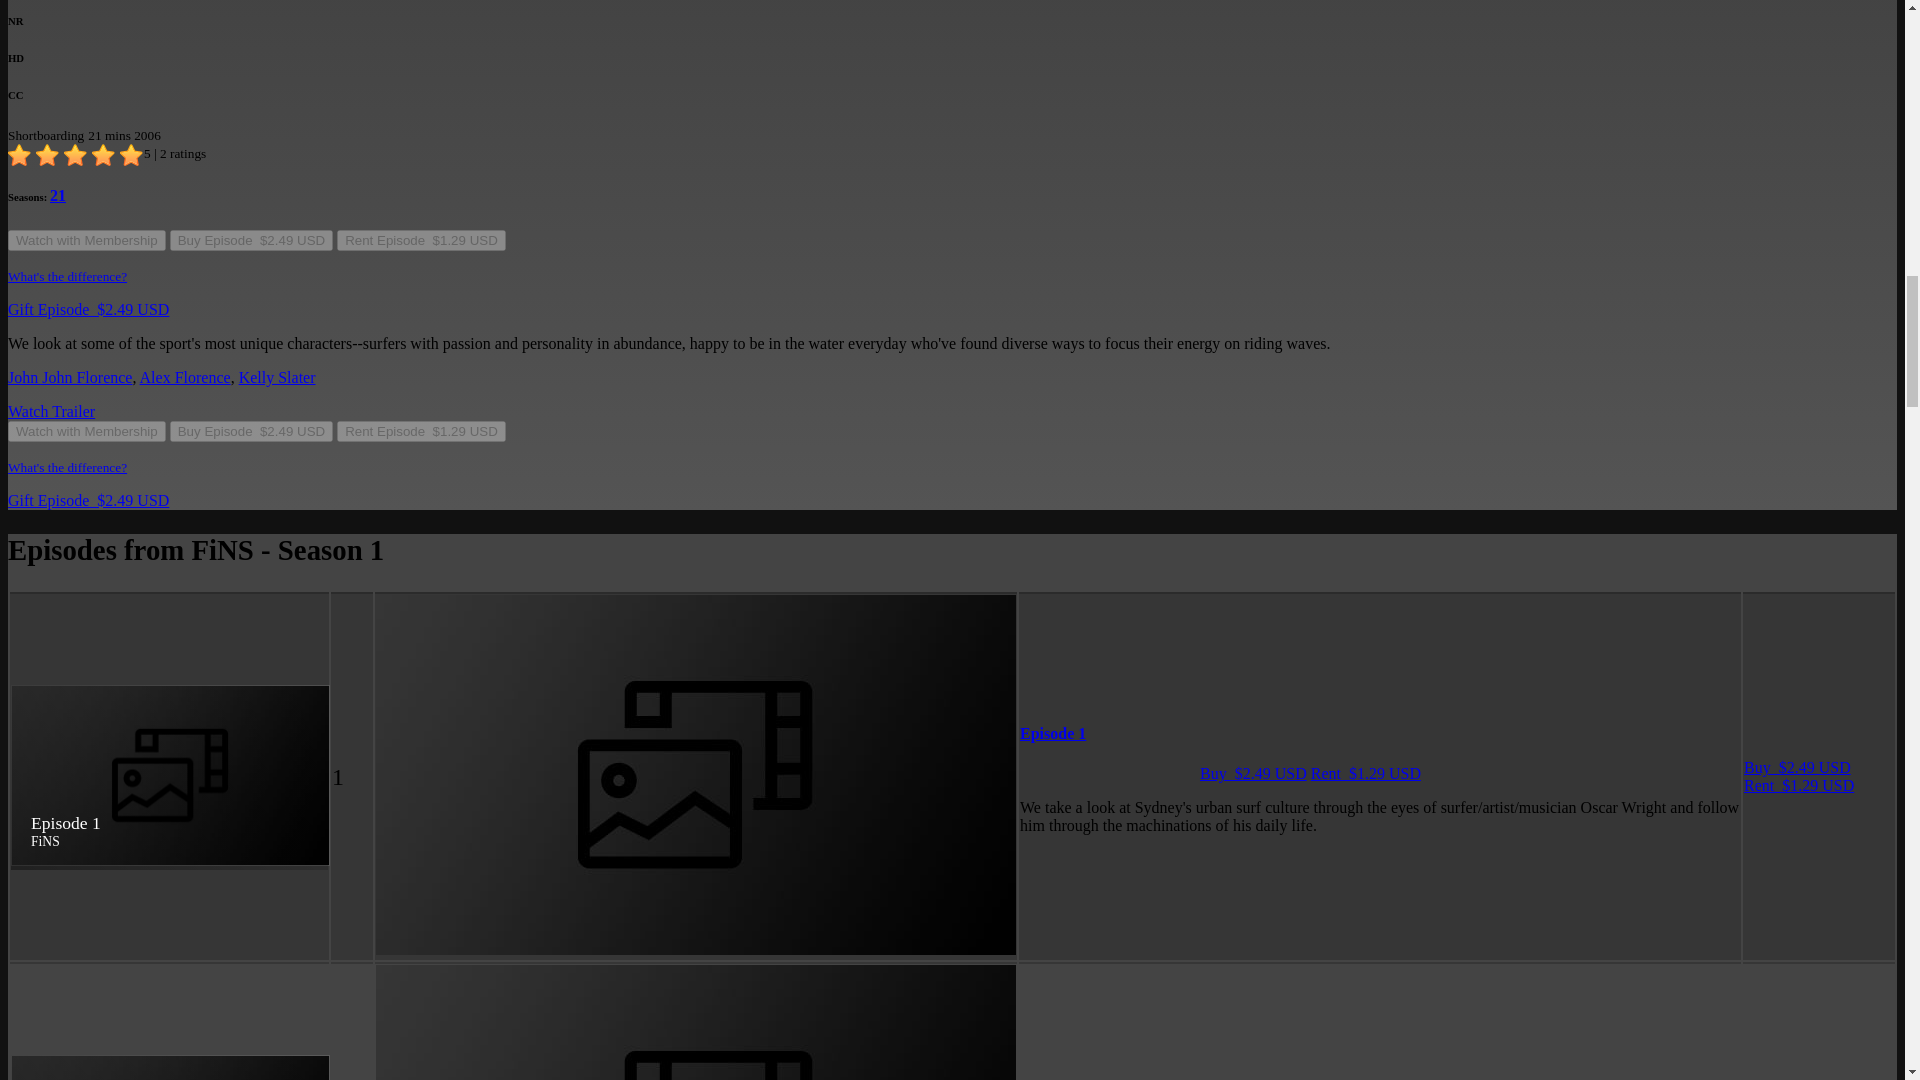 This screenshot has width=1920, height=1080. I want to click on Episode  3, so click(472, 766).